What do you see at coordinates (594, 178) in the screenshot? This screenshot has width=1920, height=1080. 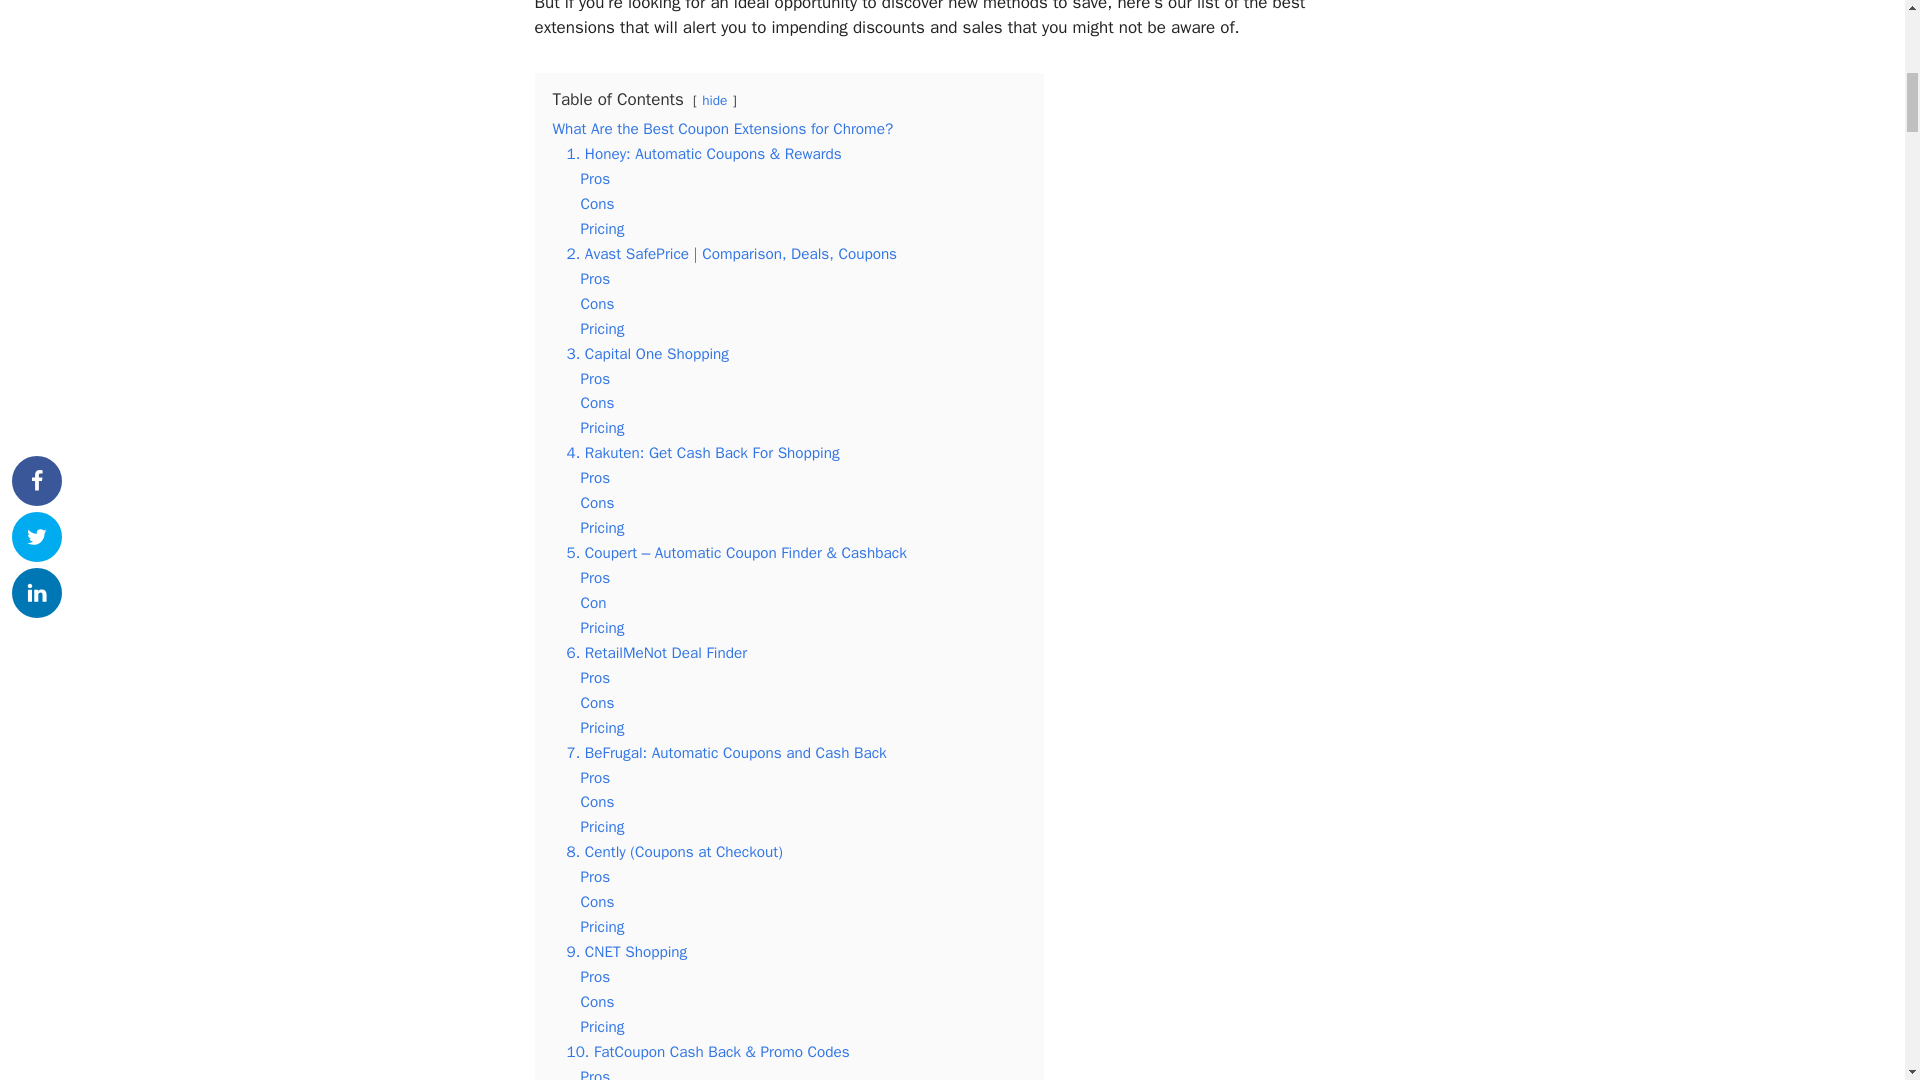 I see `Pros` at bounding box center [594, 178].